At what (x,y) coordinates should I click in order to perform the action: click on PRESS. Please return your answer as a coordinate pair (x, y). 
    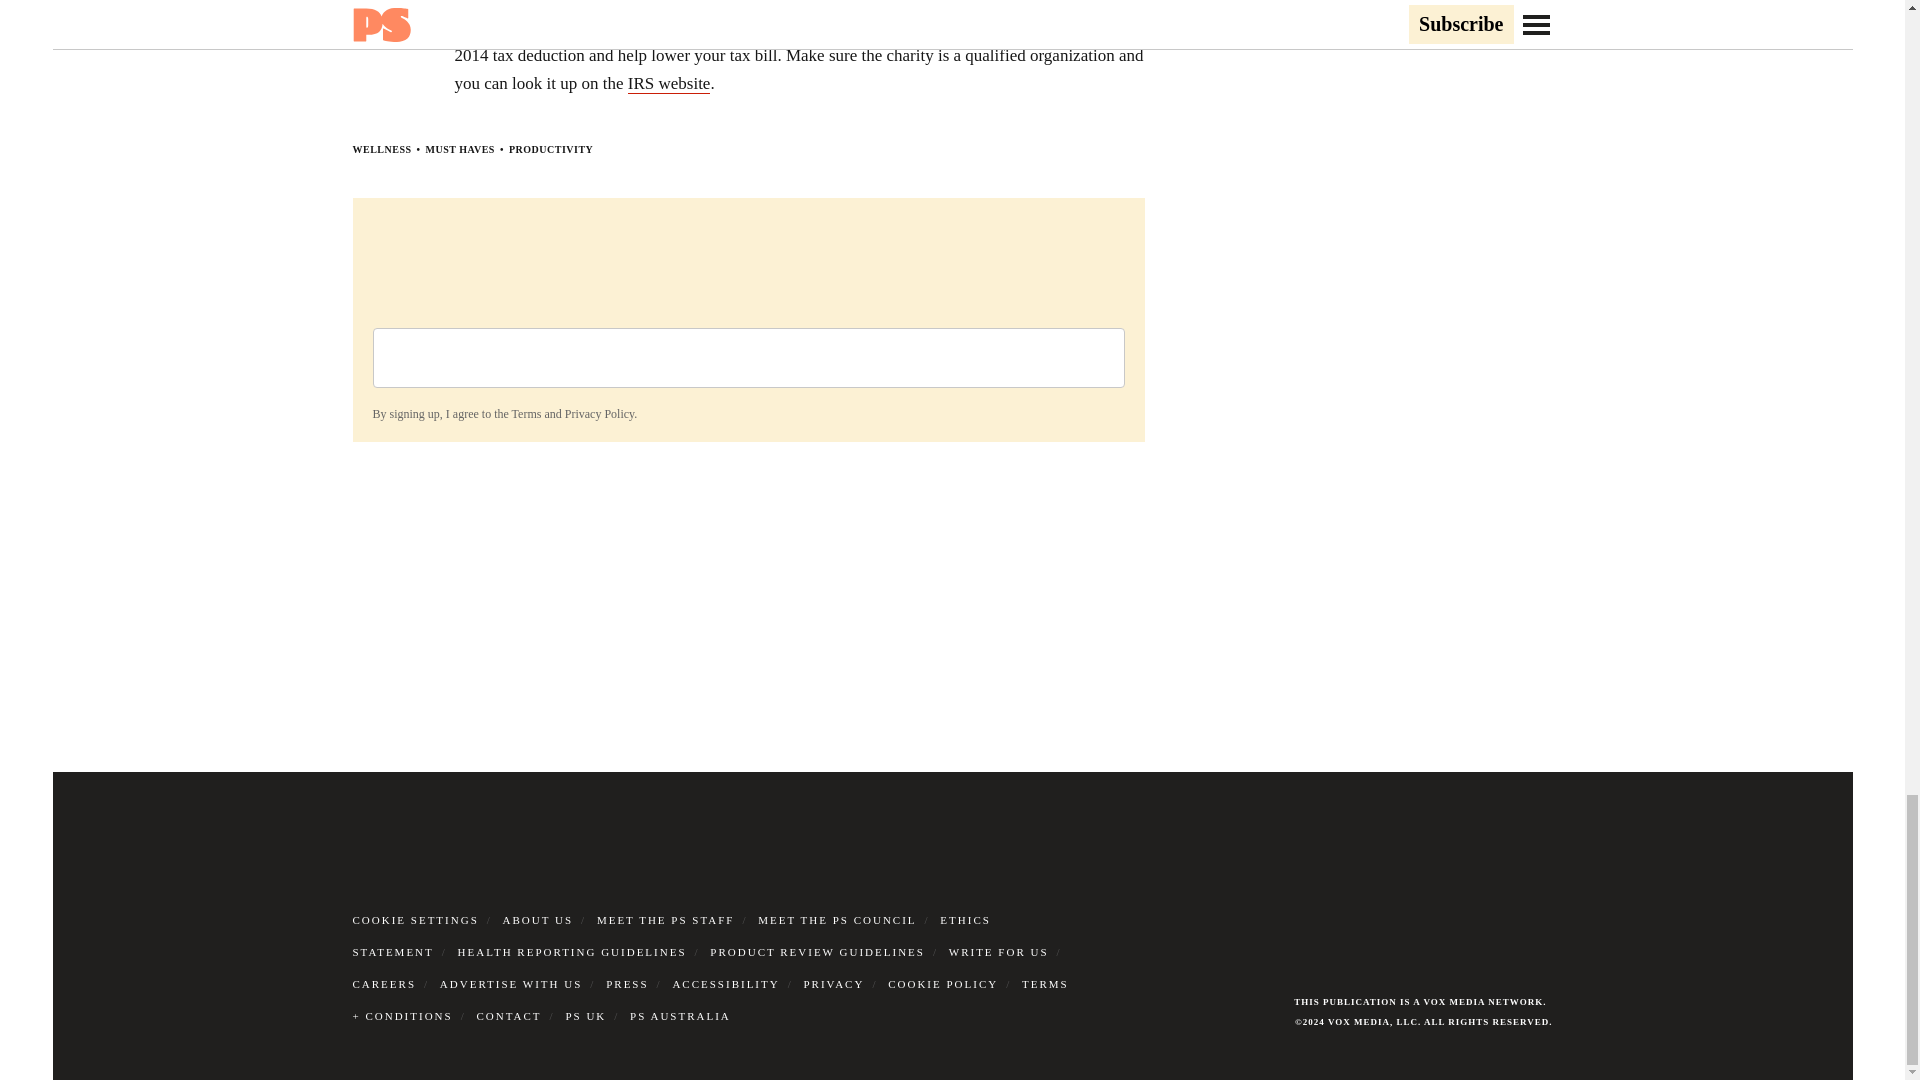
    Looking at the image, I should click on (627, 984).